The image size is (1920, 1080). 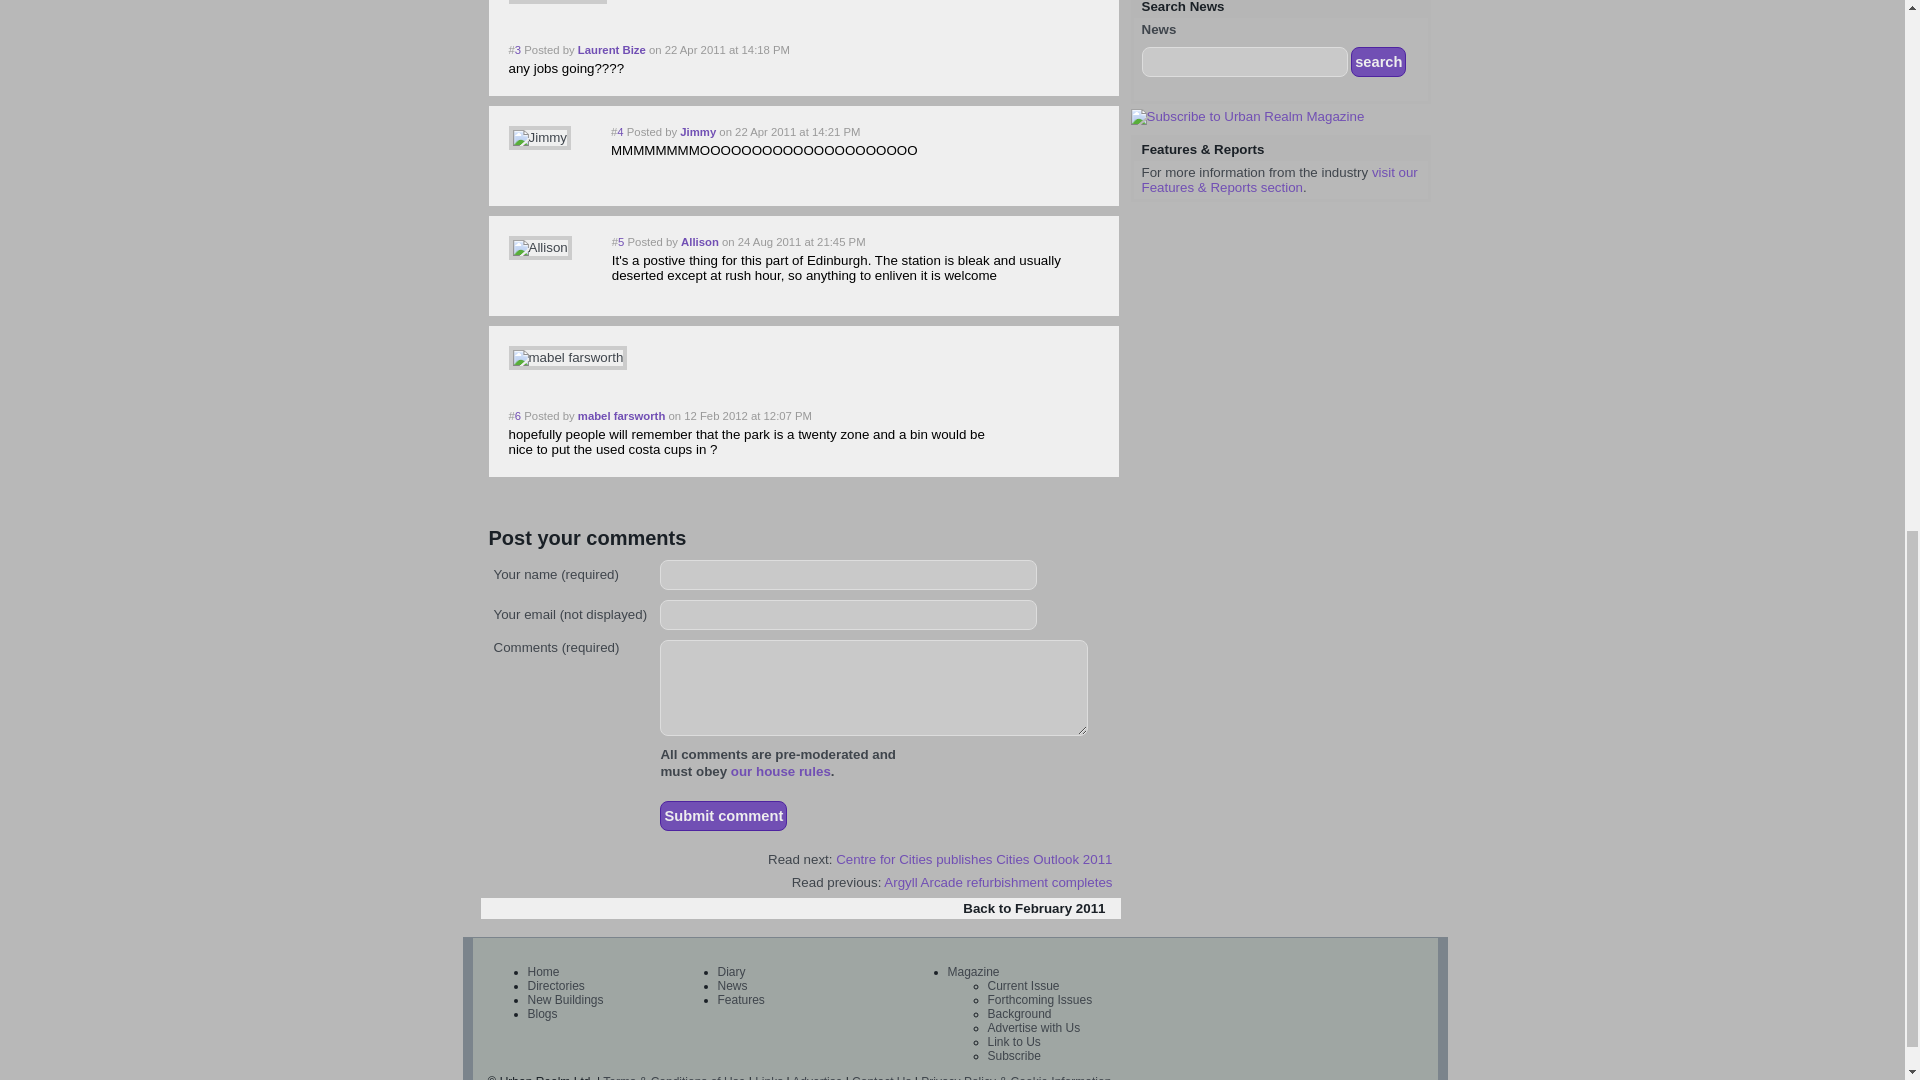 What do you see at coordinates (1246, 117) in the screenshot?
I see `Subscribe to Urban Realm Magazine` at bounding box center [1246, 117].